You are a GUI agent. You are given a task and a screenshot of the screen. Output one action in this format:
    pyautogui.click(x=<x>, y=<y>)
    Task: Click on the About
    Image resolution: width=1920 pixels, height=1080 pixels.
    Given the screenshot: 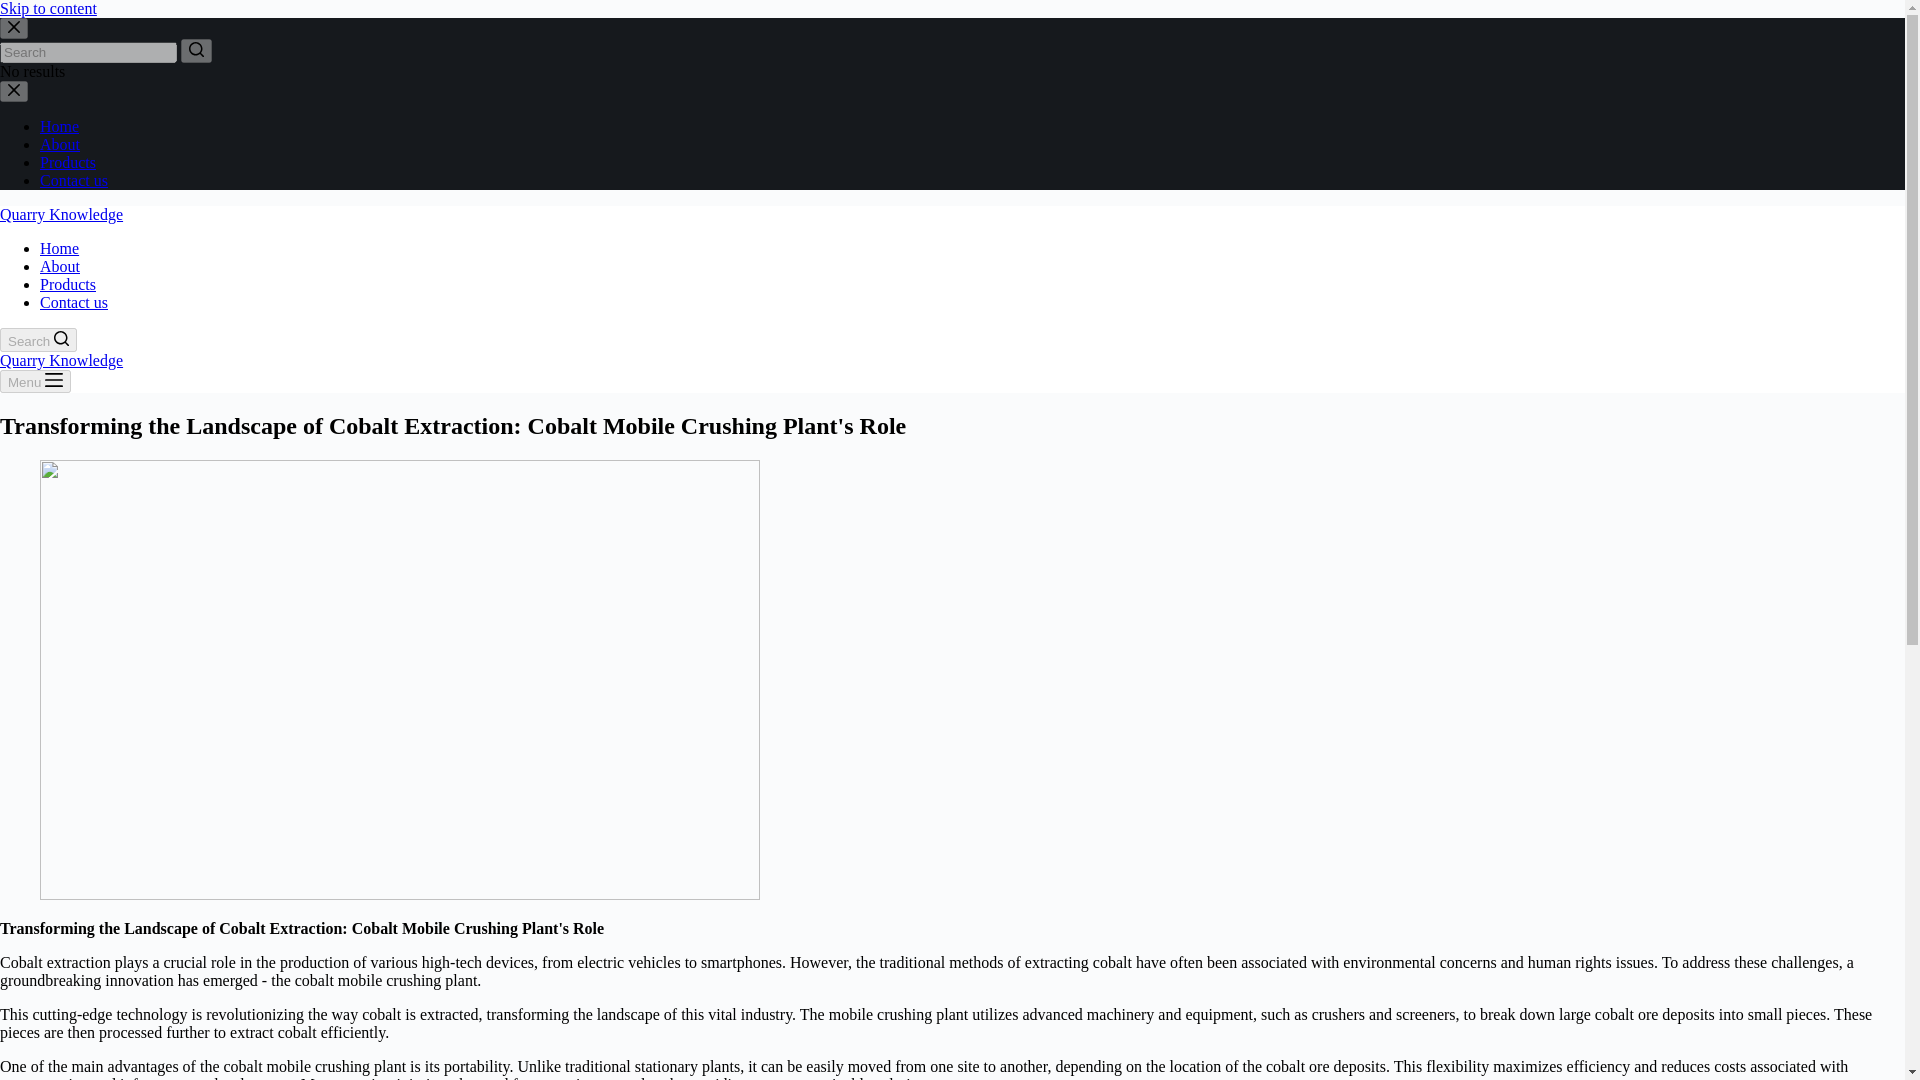 What is the action you would take?
    pyautogui.click(x=60, y=266)
    